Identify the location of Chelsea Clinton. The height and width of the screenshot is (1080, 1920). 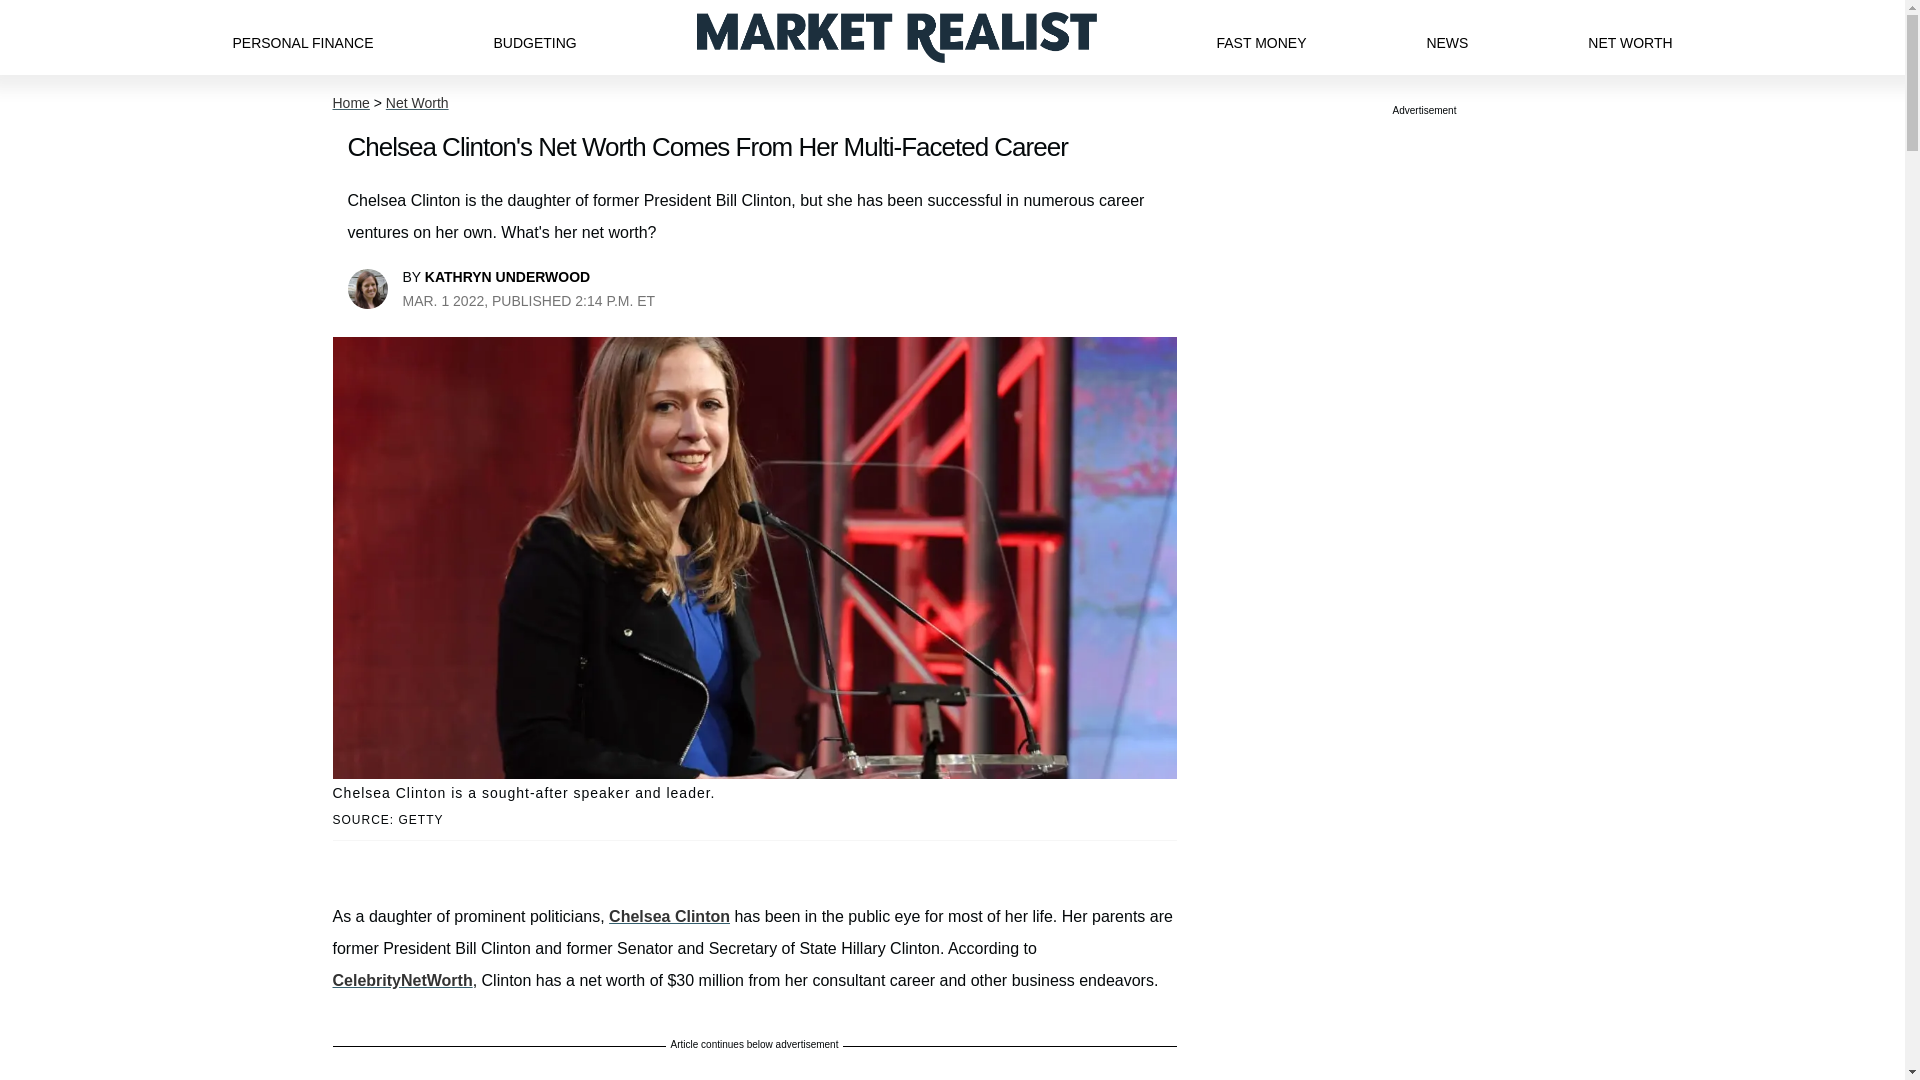
(668, 916).